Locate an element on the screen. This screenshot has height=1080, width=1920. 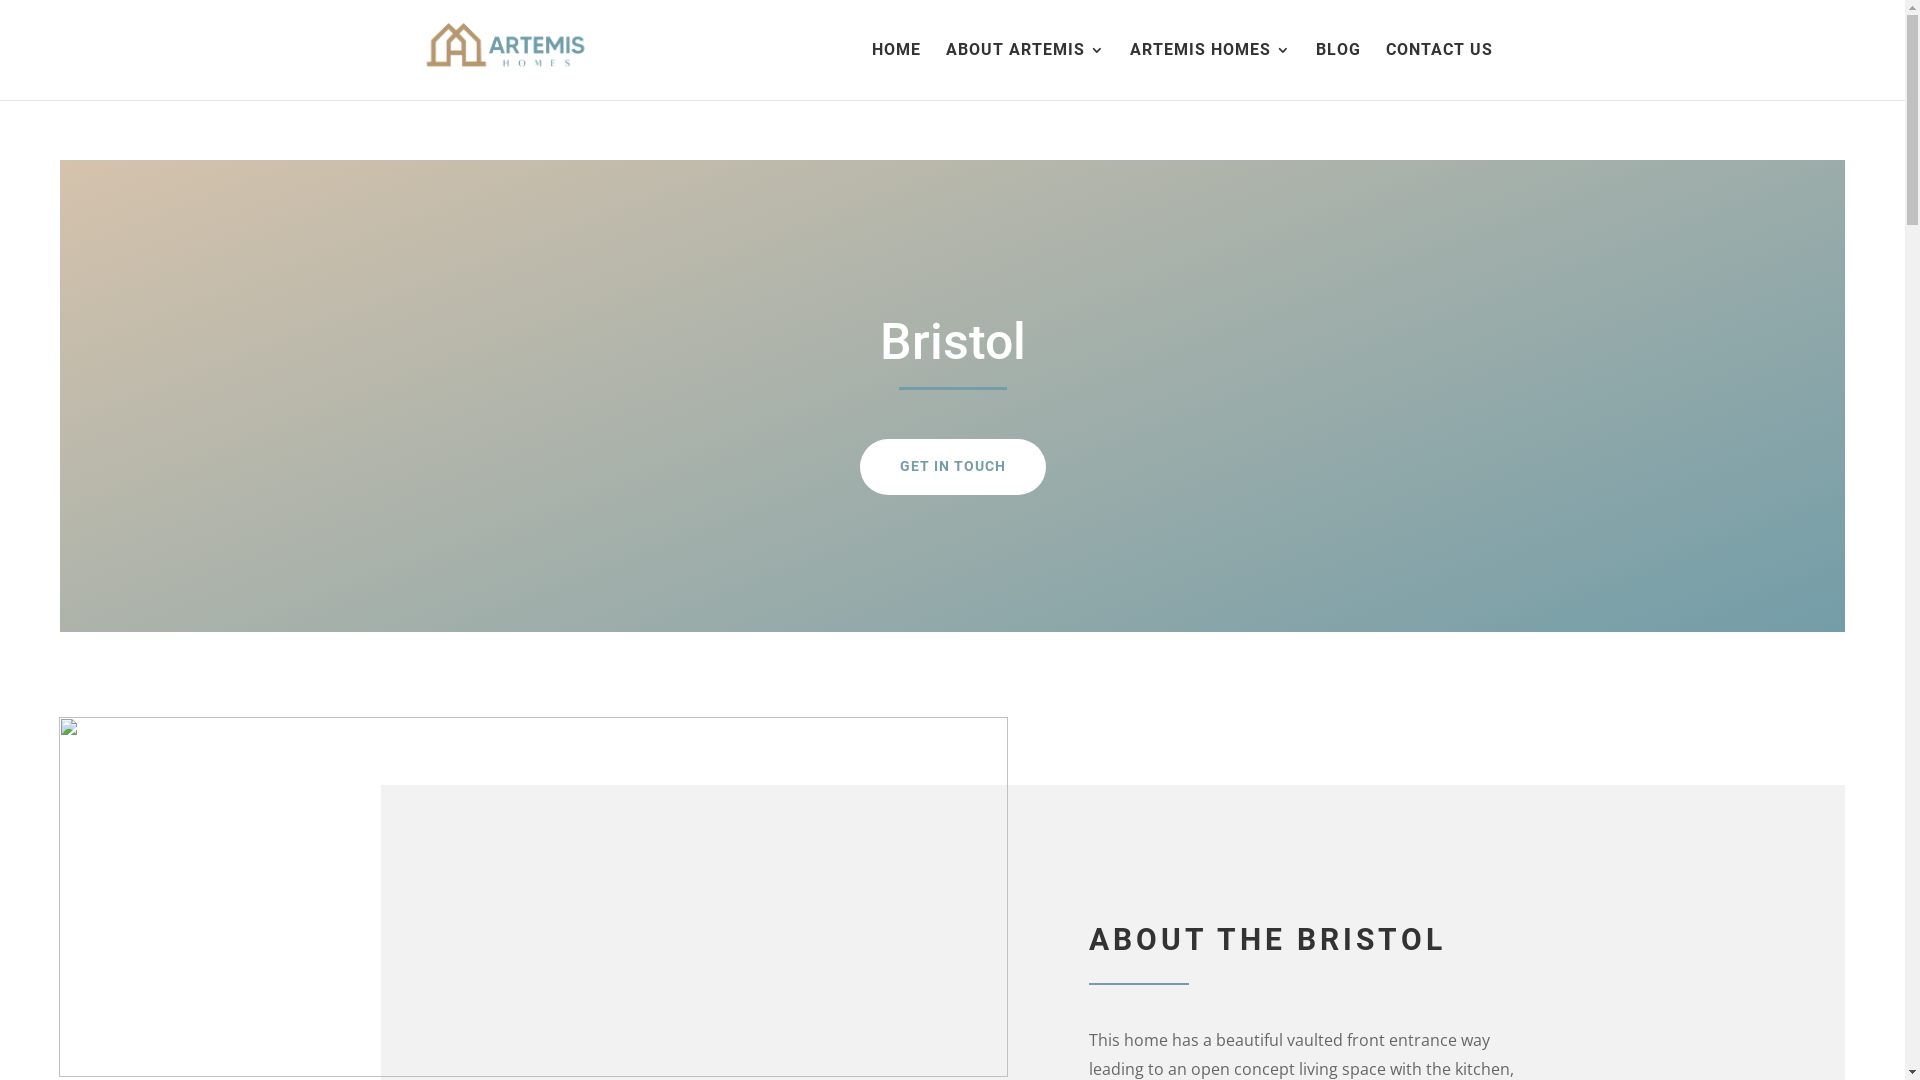
HOME is located at coordinates (896, 72).